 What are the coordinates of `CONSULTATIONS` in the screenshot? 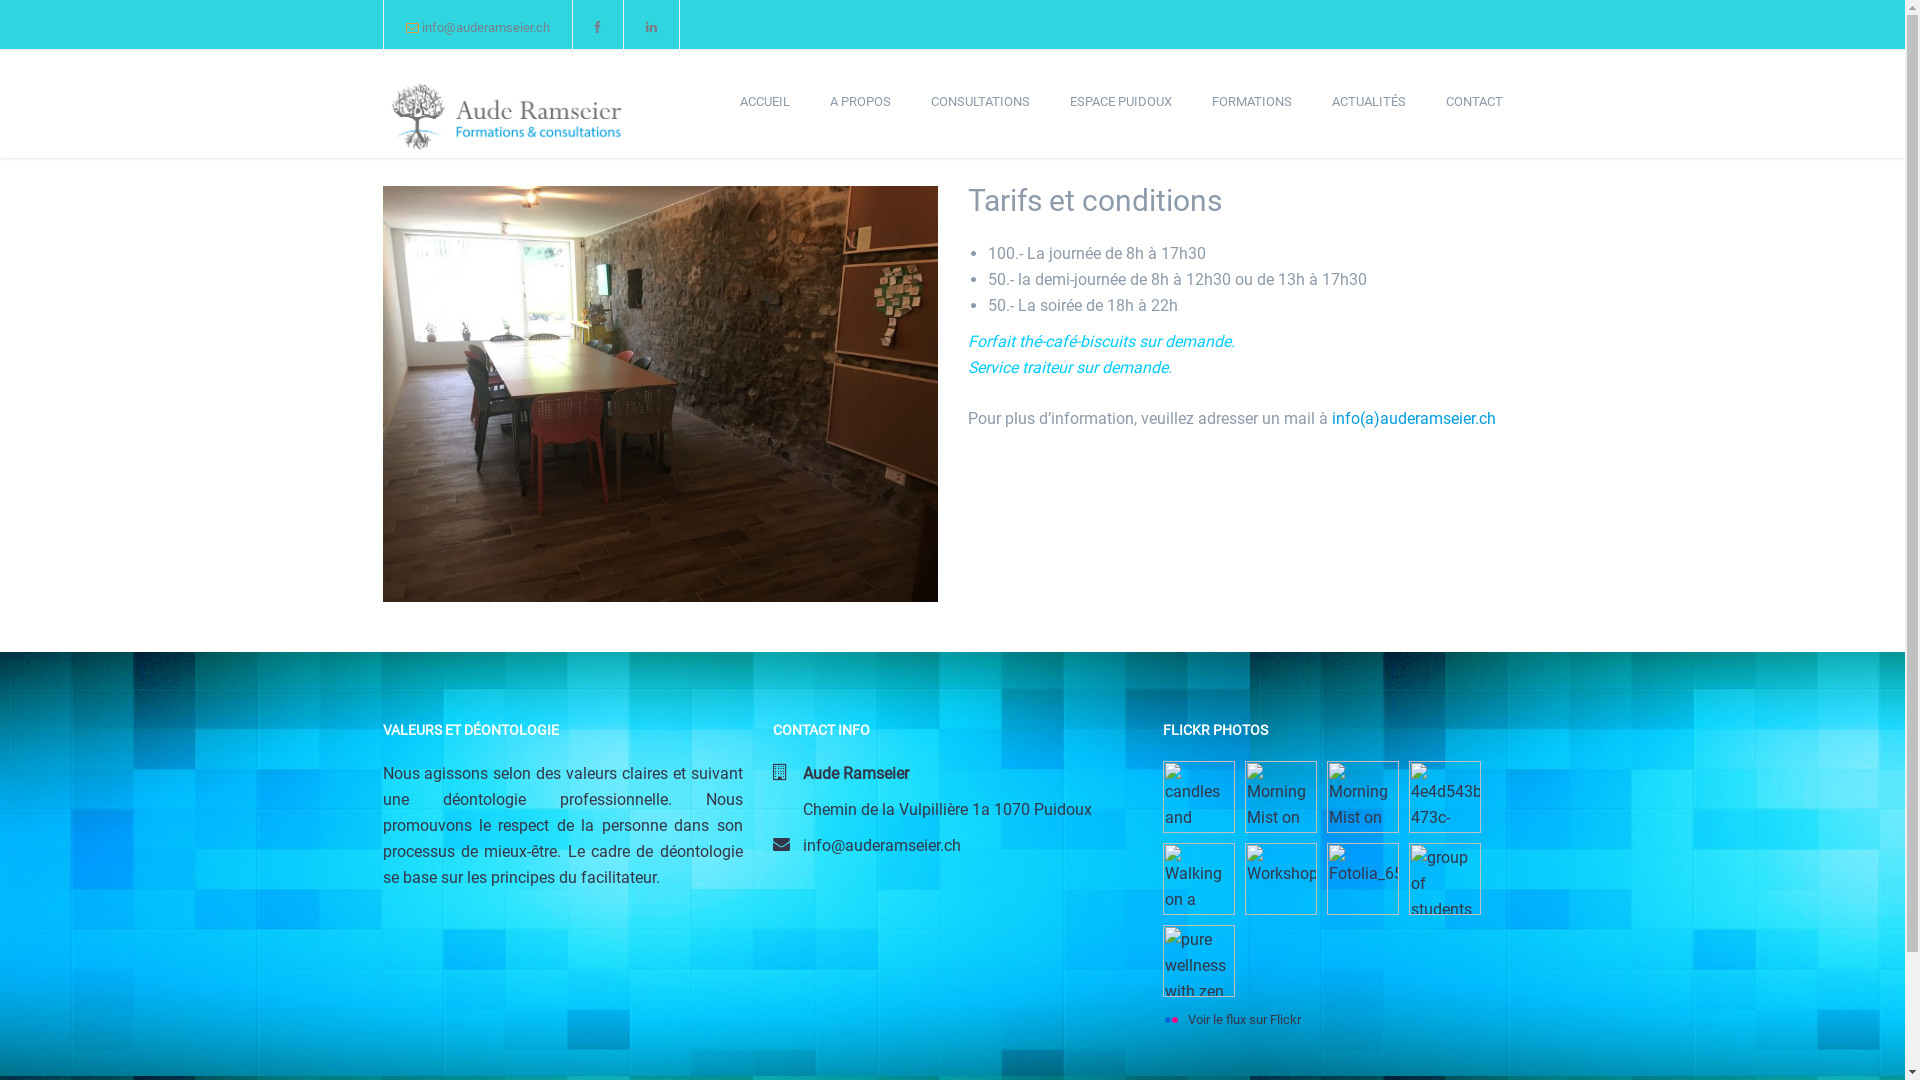 It's located at (980, 102).